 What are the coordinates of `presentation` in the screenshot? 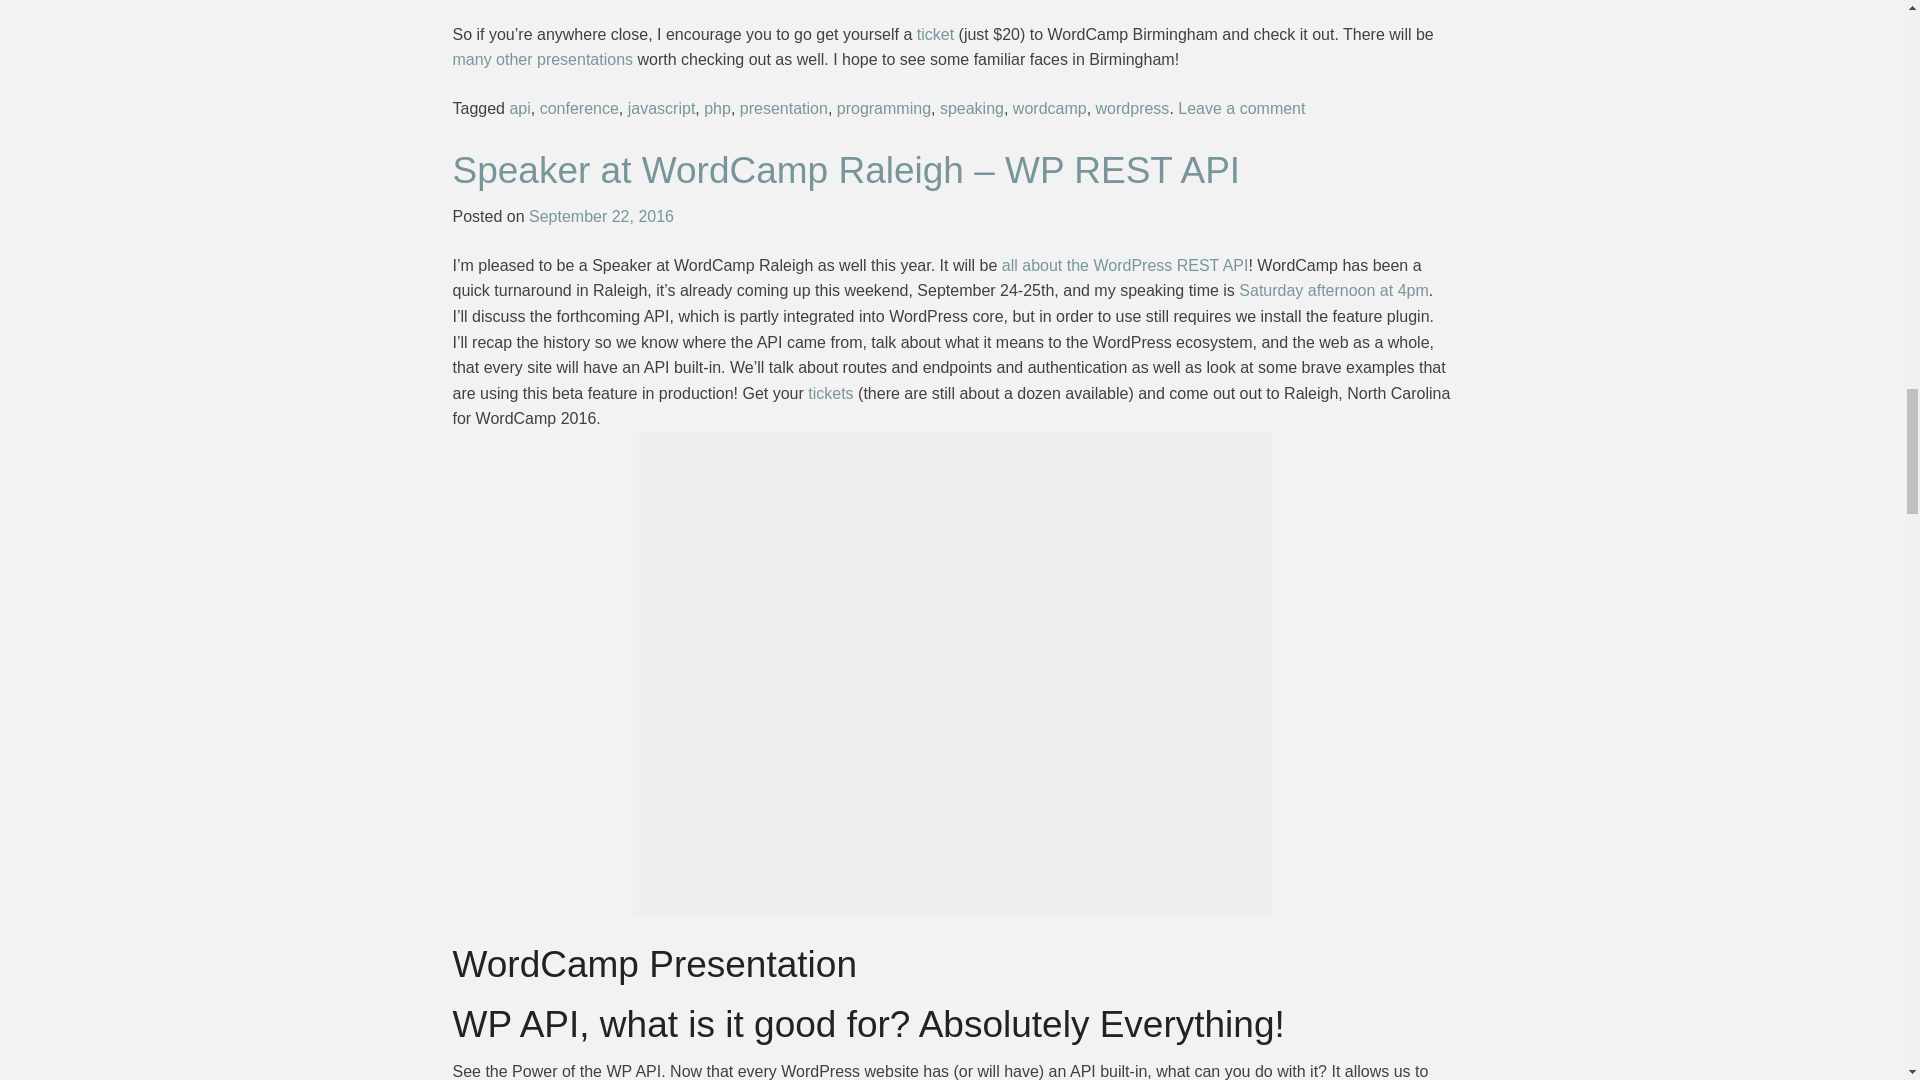 It's located at (783, 108).